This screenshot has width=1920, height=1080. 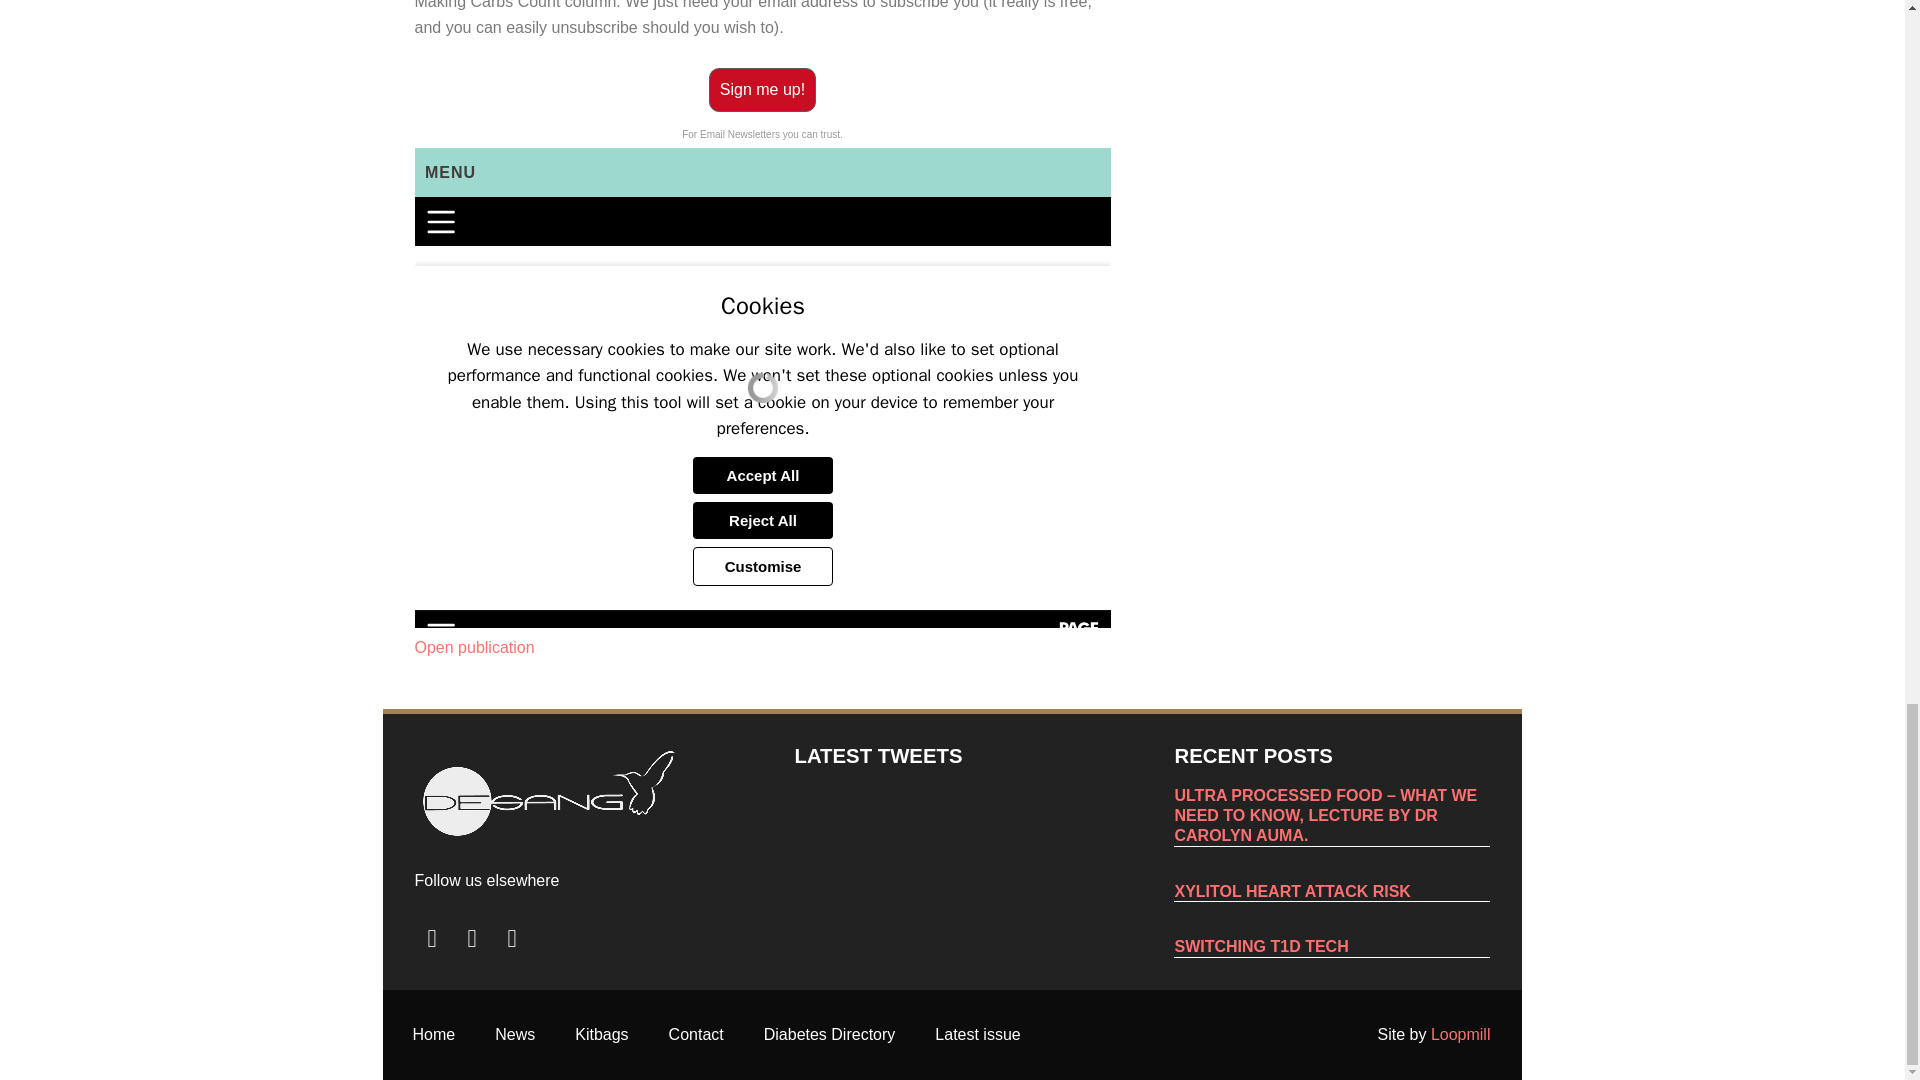 I want to click on Diabetes Directory, so click(x=830, y=1034).